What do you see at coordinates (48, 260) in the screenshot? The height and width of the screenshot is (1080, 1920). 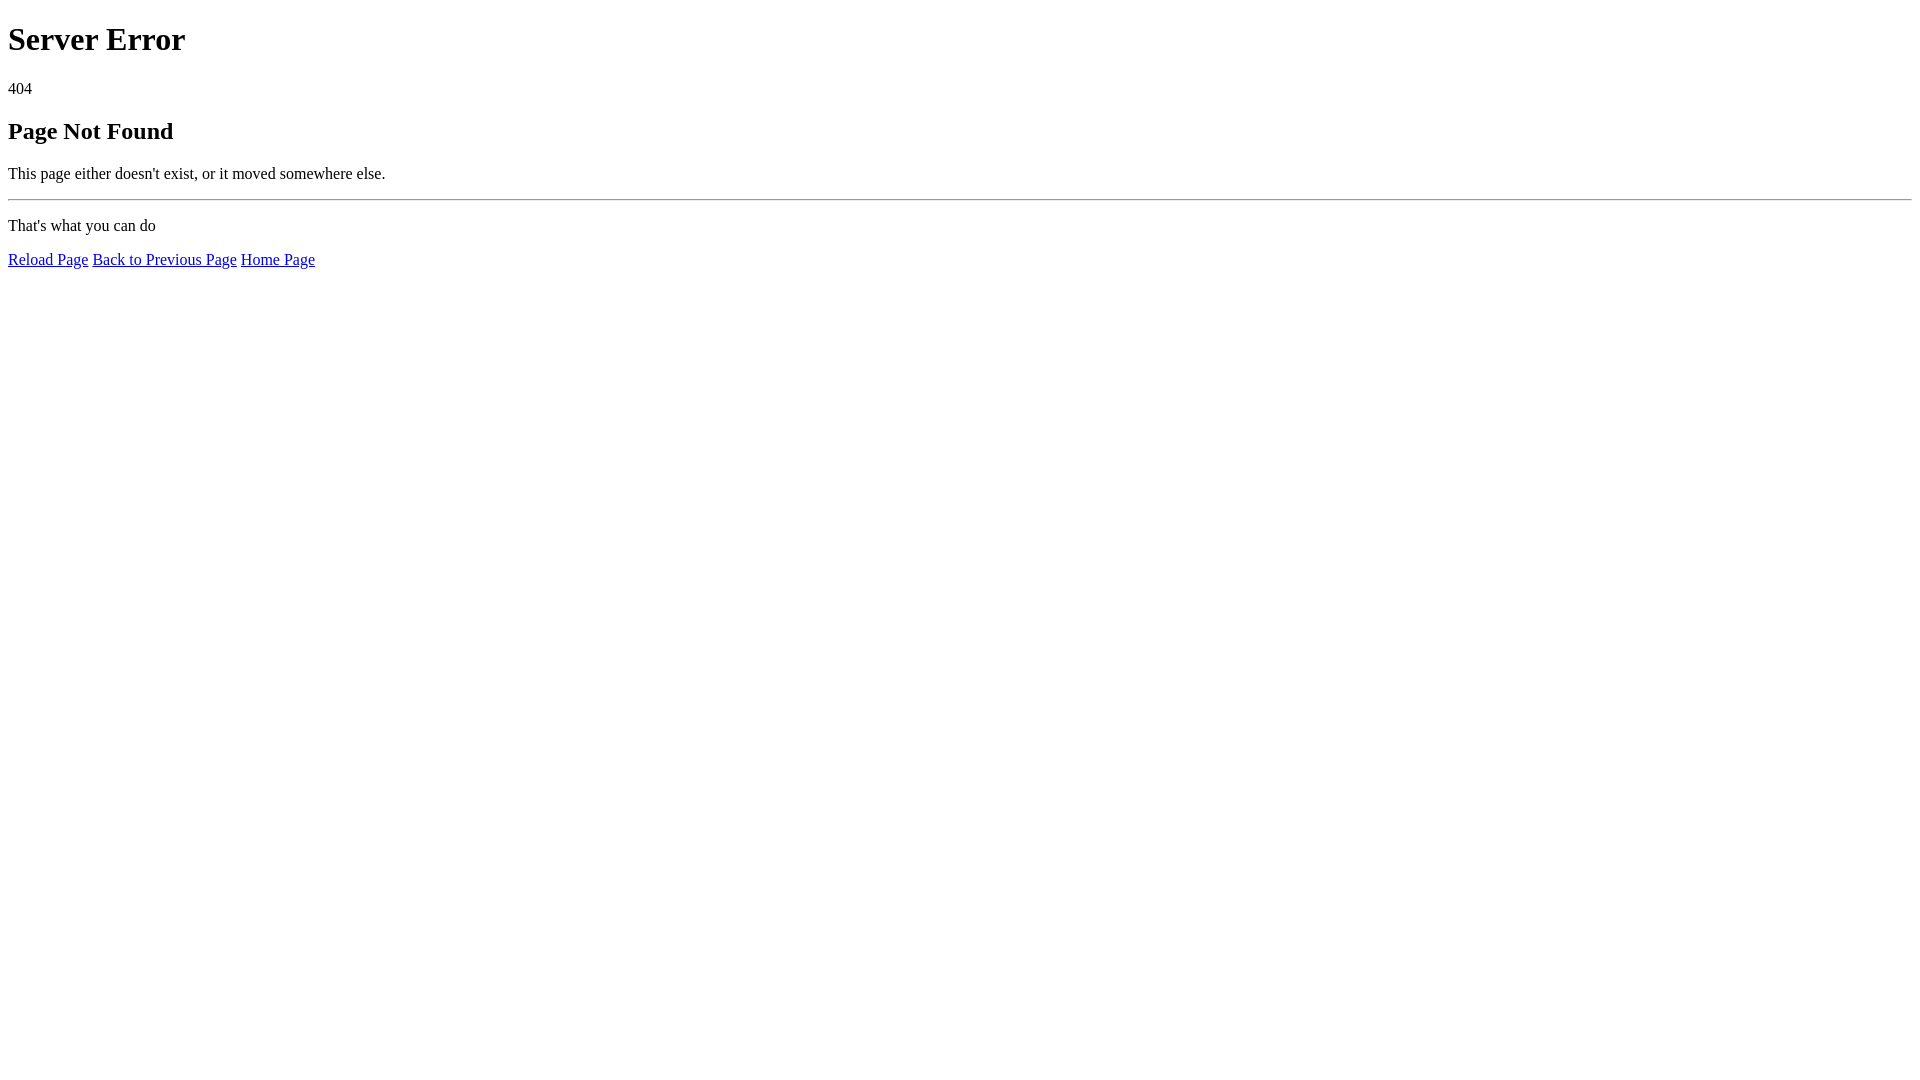 I see `Reload Page` at bounding box center [48, 260].